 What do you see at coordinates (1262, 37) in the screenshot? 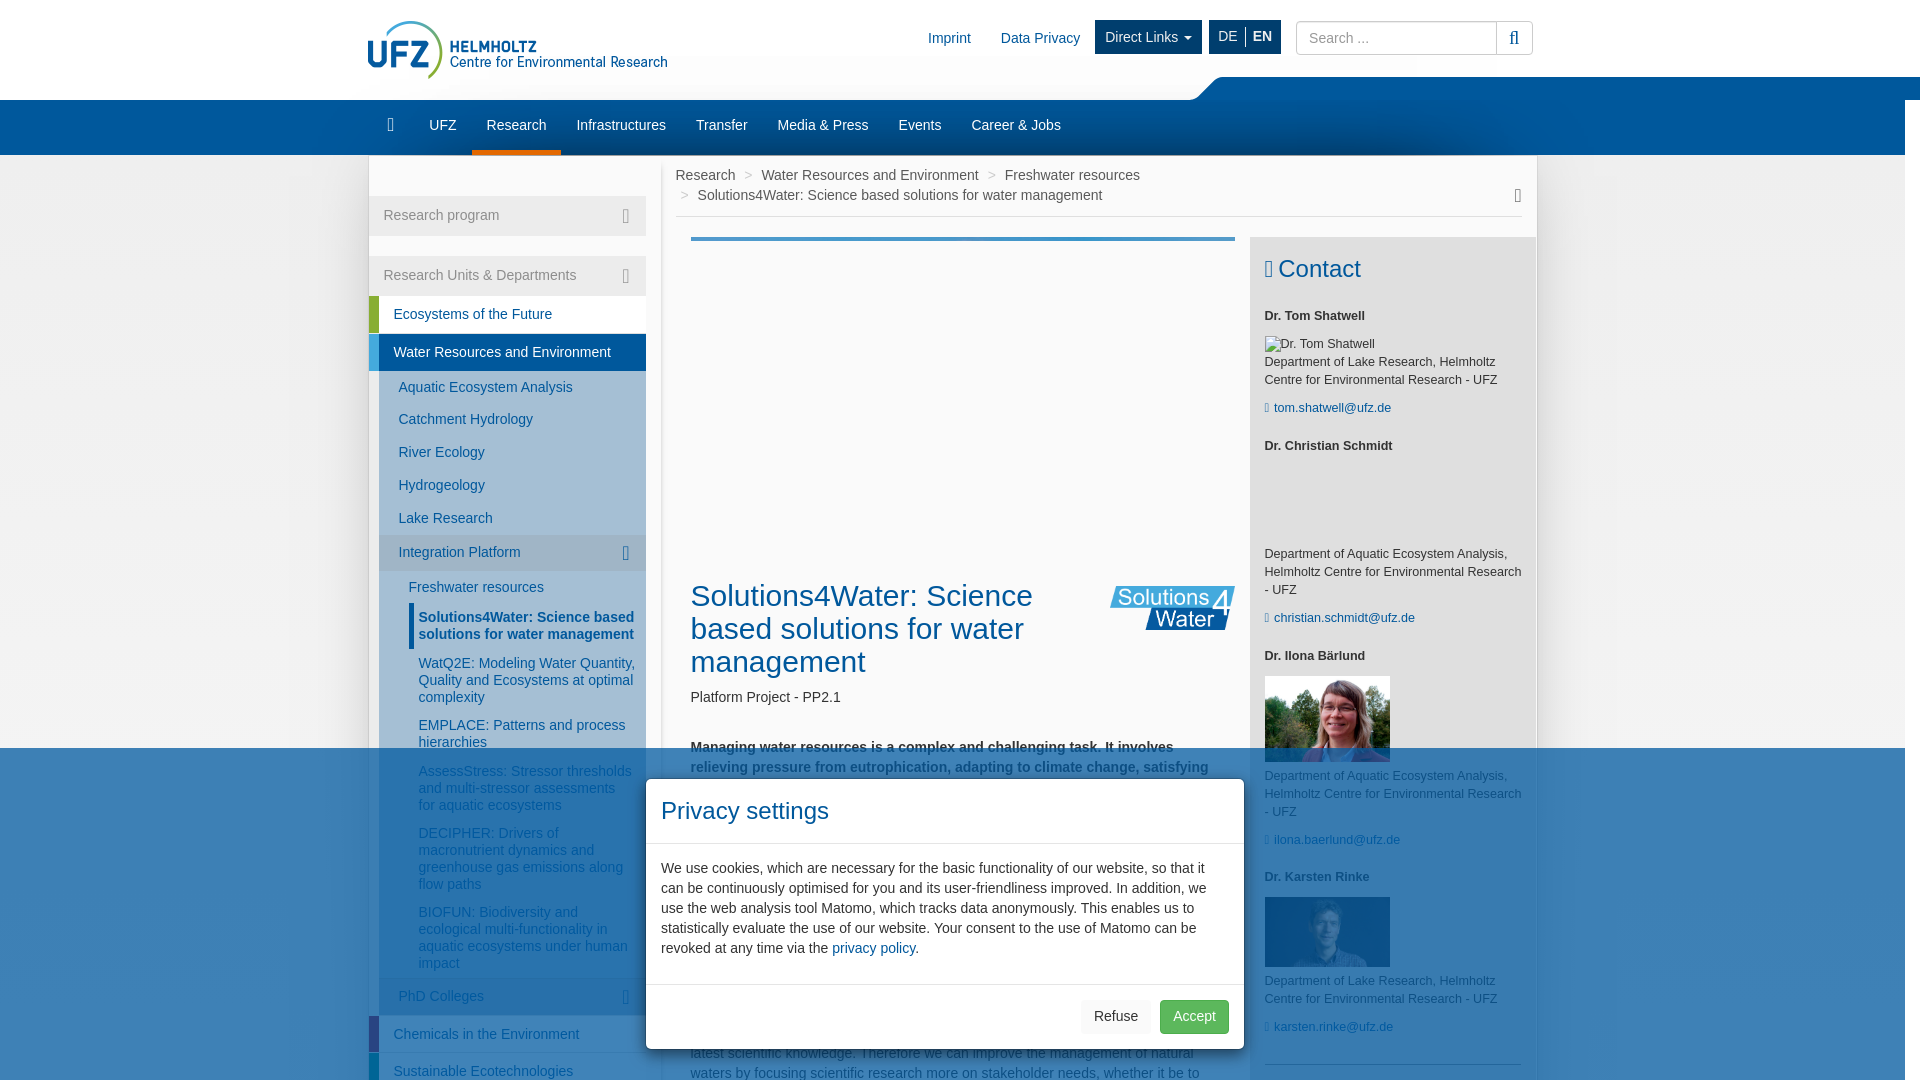
I see `EN` at bounding box center [1262, 37].